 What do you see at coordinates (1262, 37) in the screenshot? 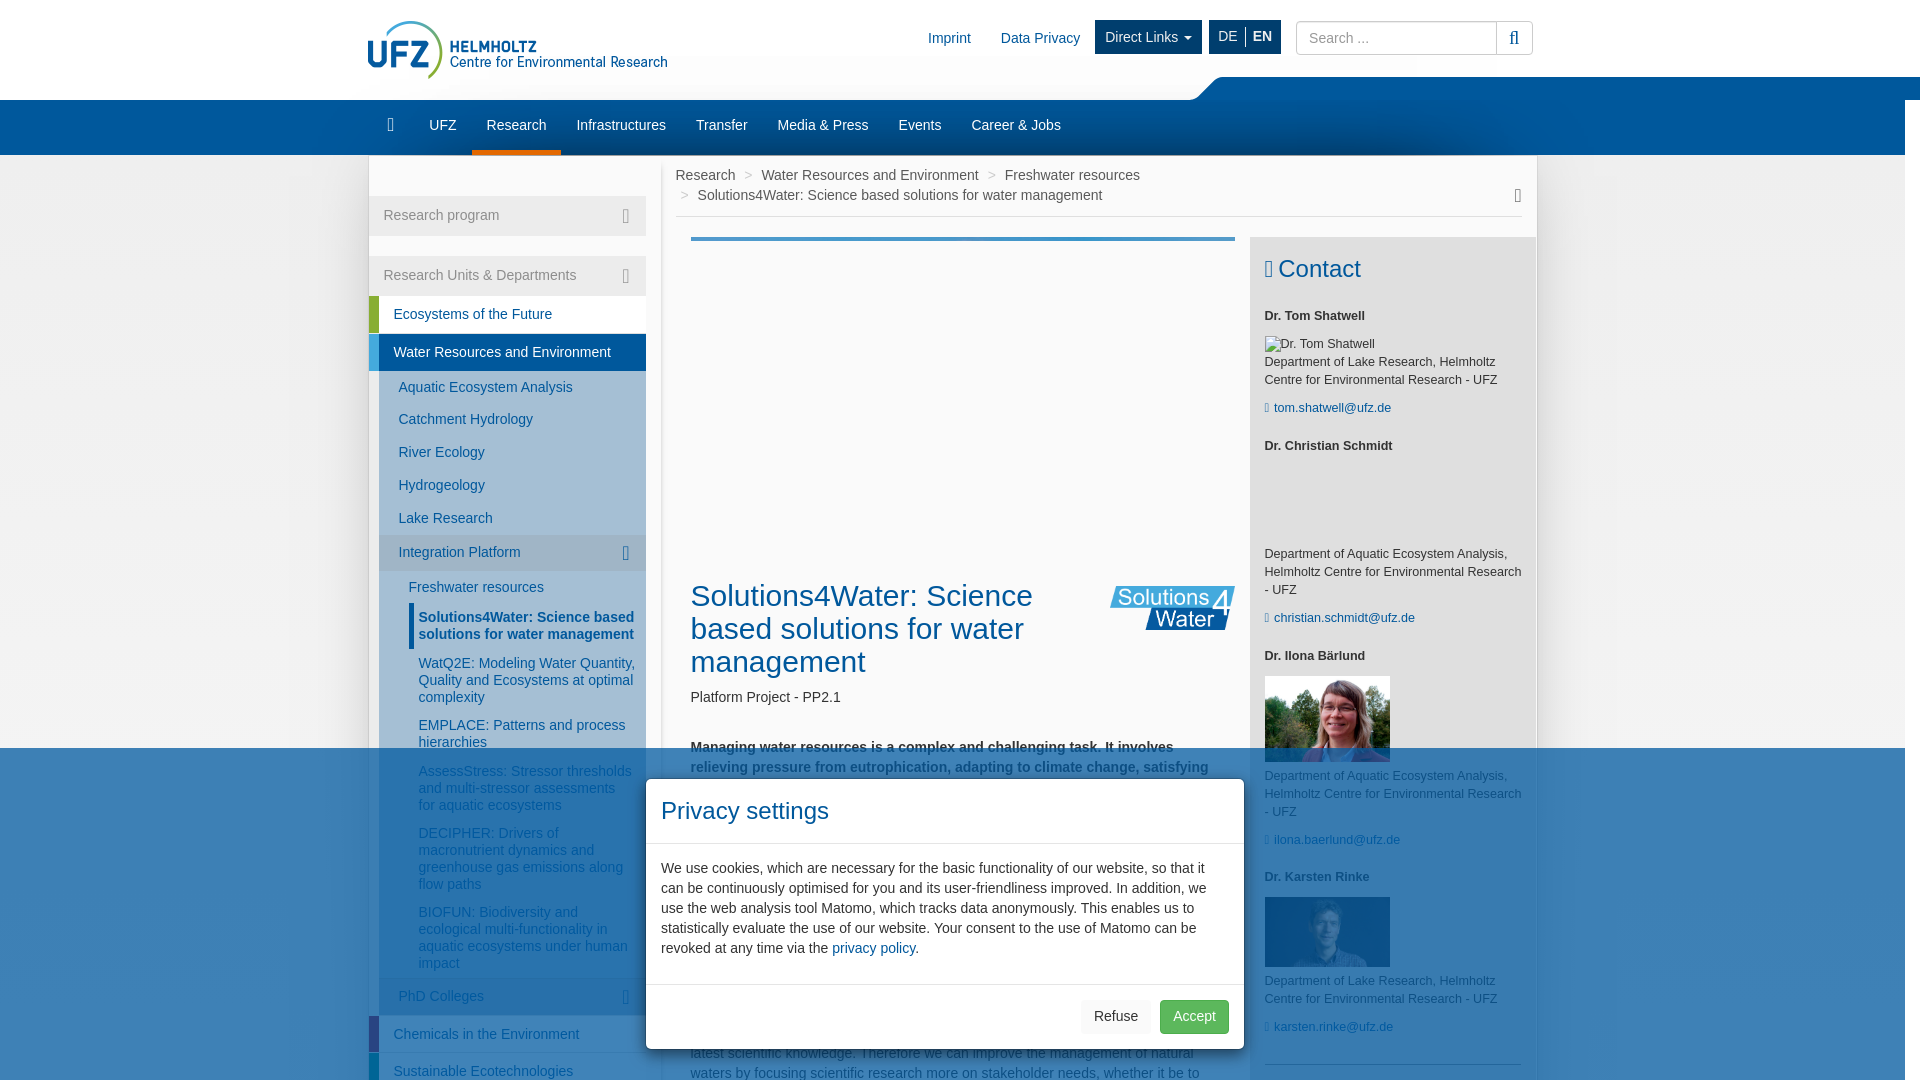
I see `EN` at bounding box center [1262, 37].